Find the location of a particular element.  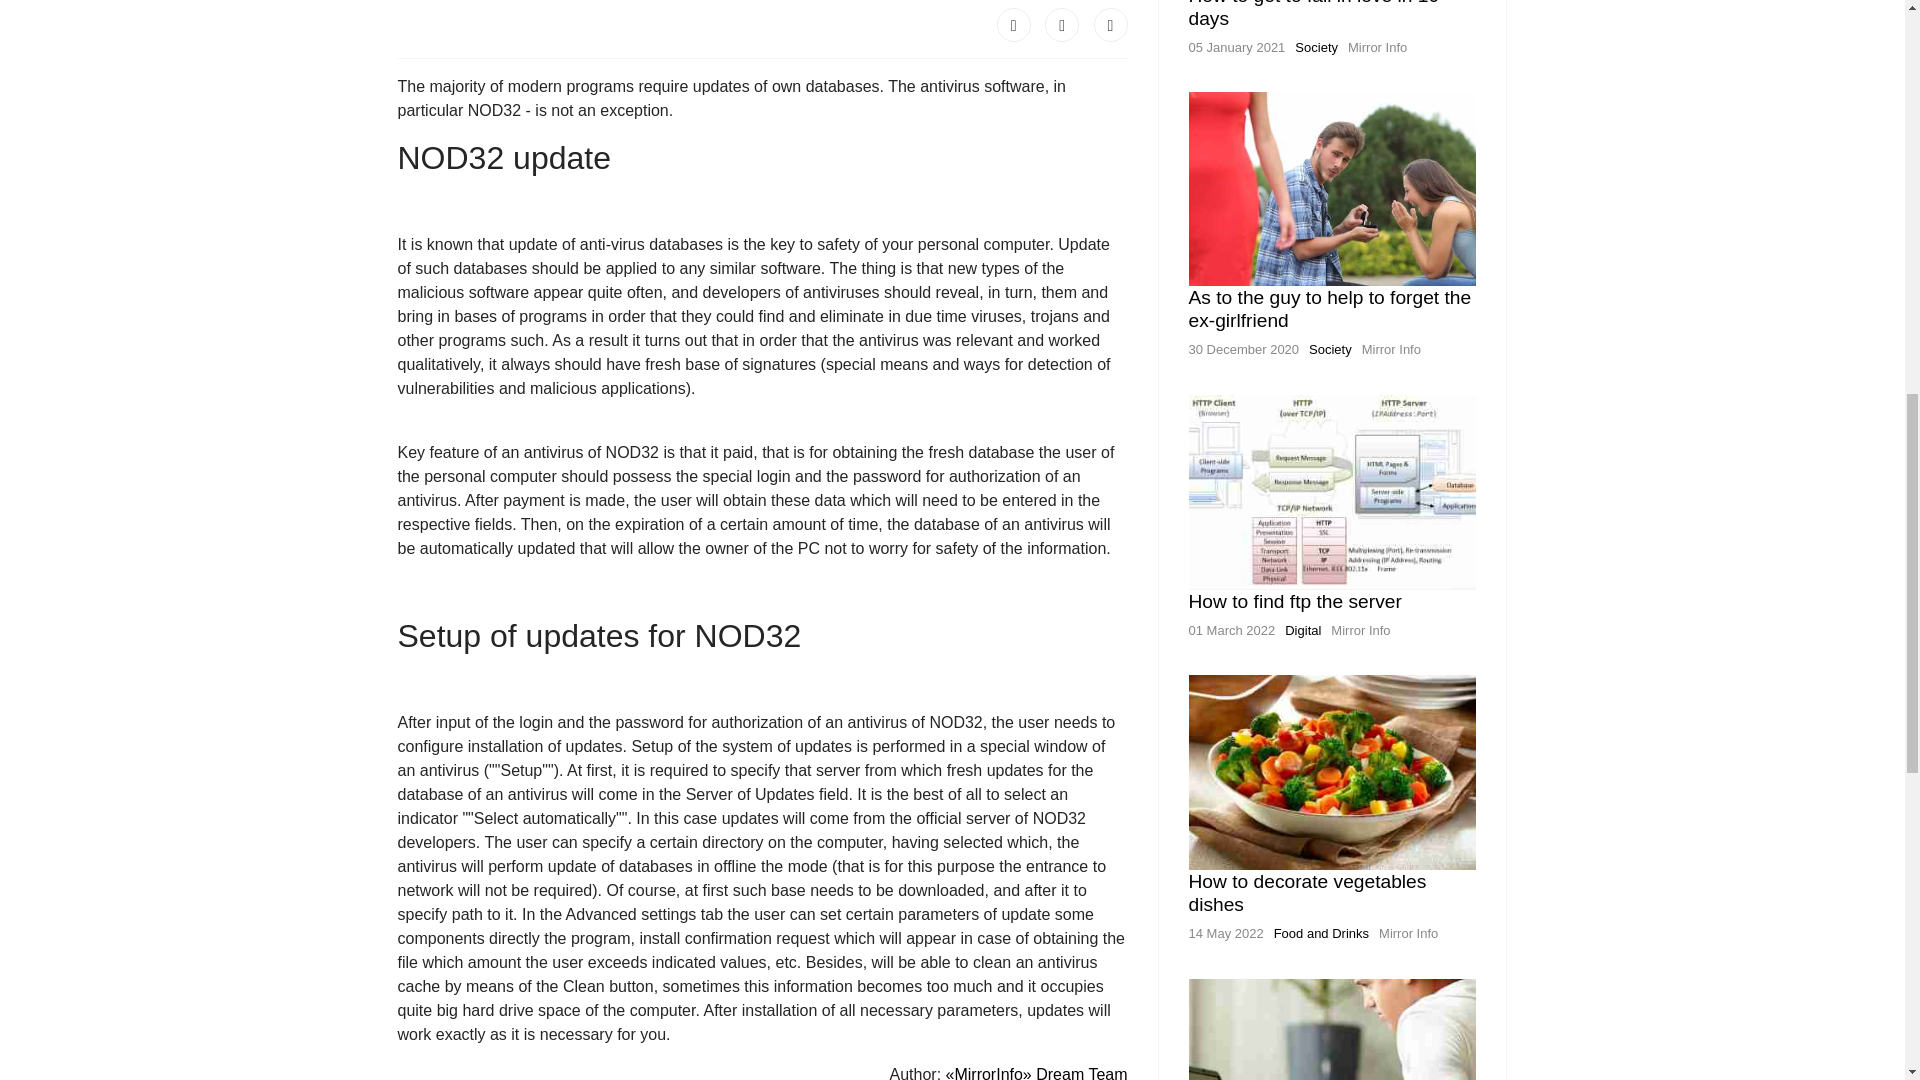

Society is located at coordinates (1316, 47).